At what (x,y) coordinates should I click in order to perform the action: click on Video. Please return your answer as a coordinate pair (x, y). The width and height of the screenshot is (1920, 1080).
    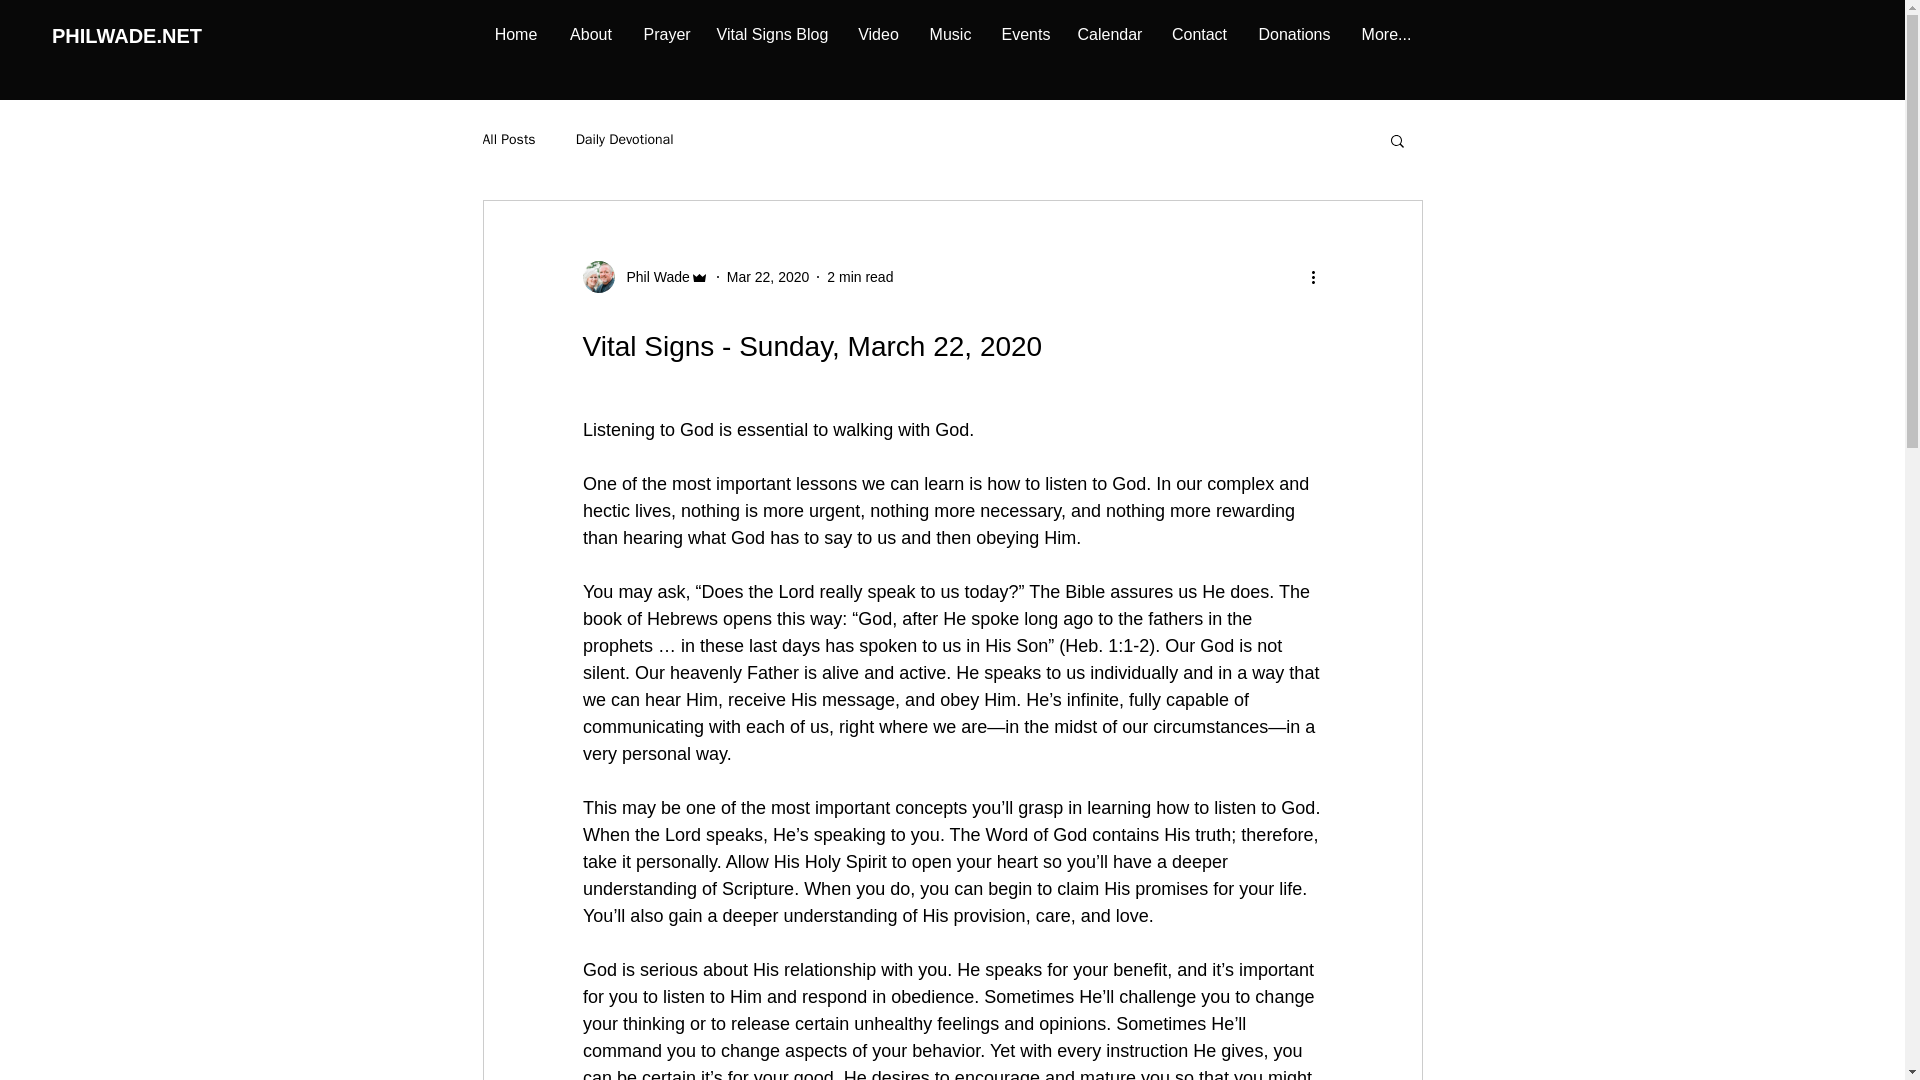
    Looking at the image, I should click on (878, 34).